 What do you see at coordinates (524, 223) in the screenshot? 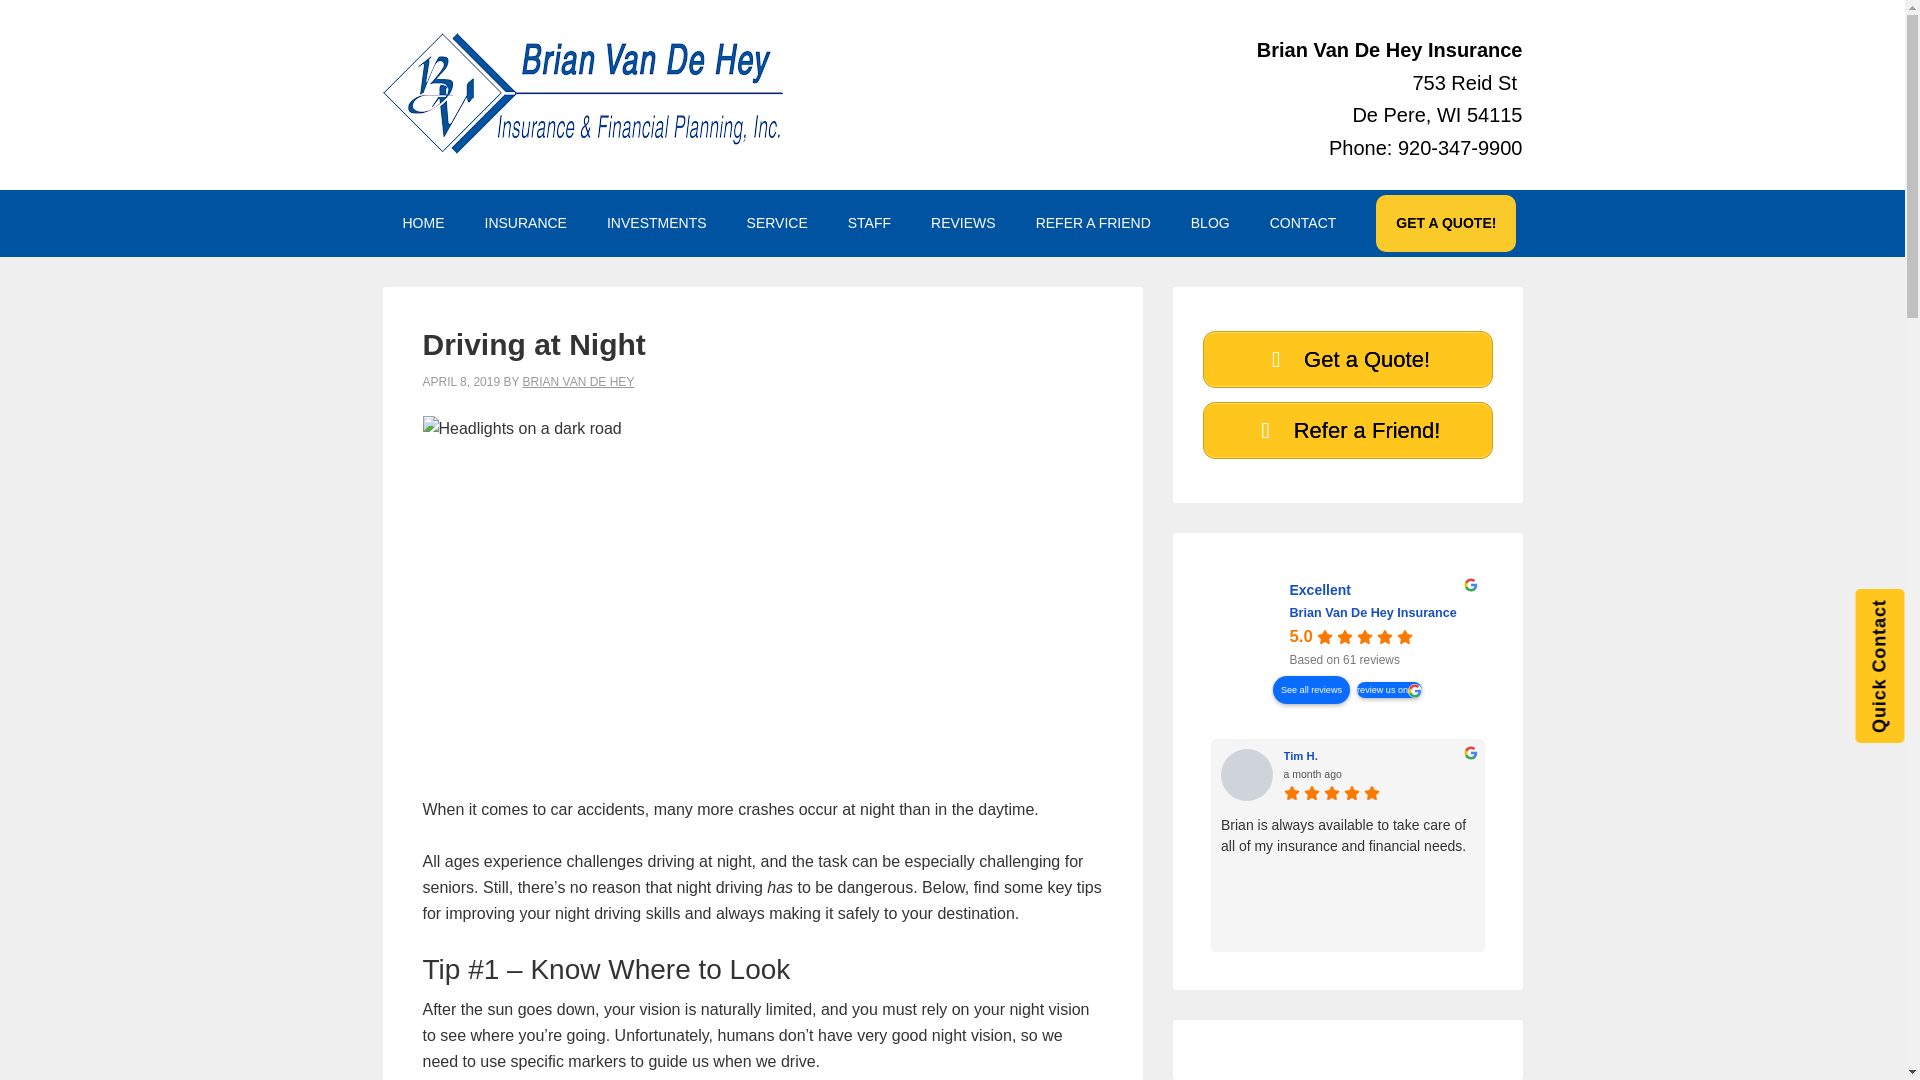
I see `INSURANCE` at bounding box center [524, 223].